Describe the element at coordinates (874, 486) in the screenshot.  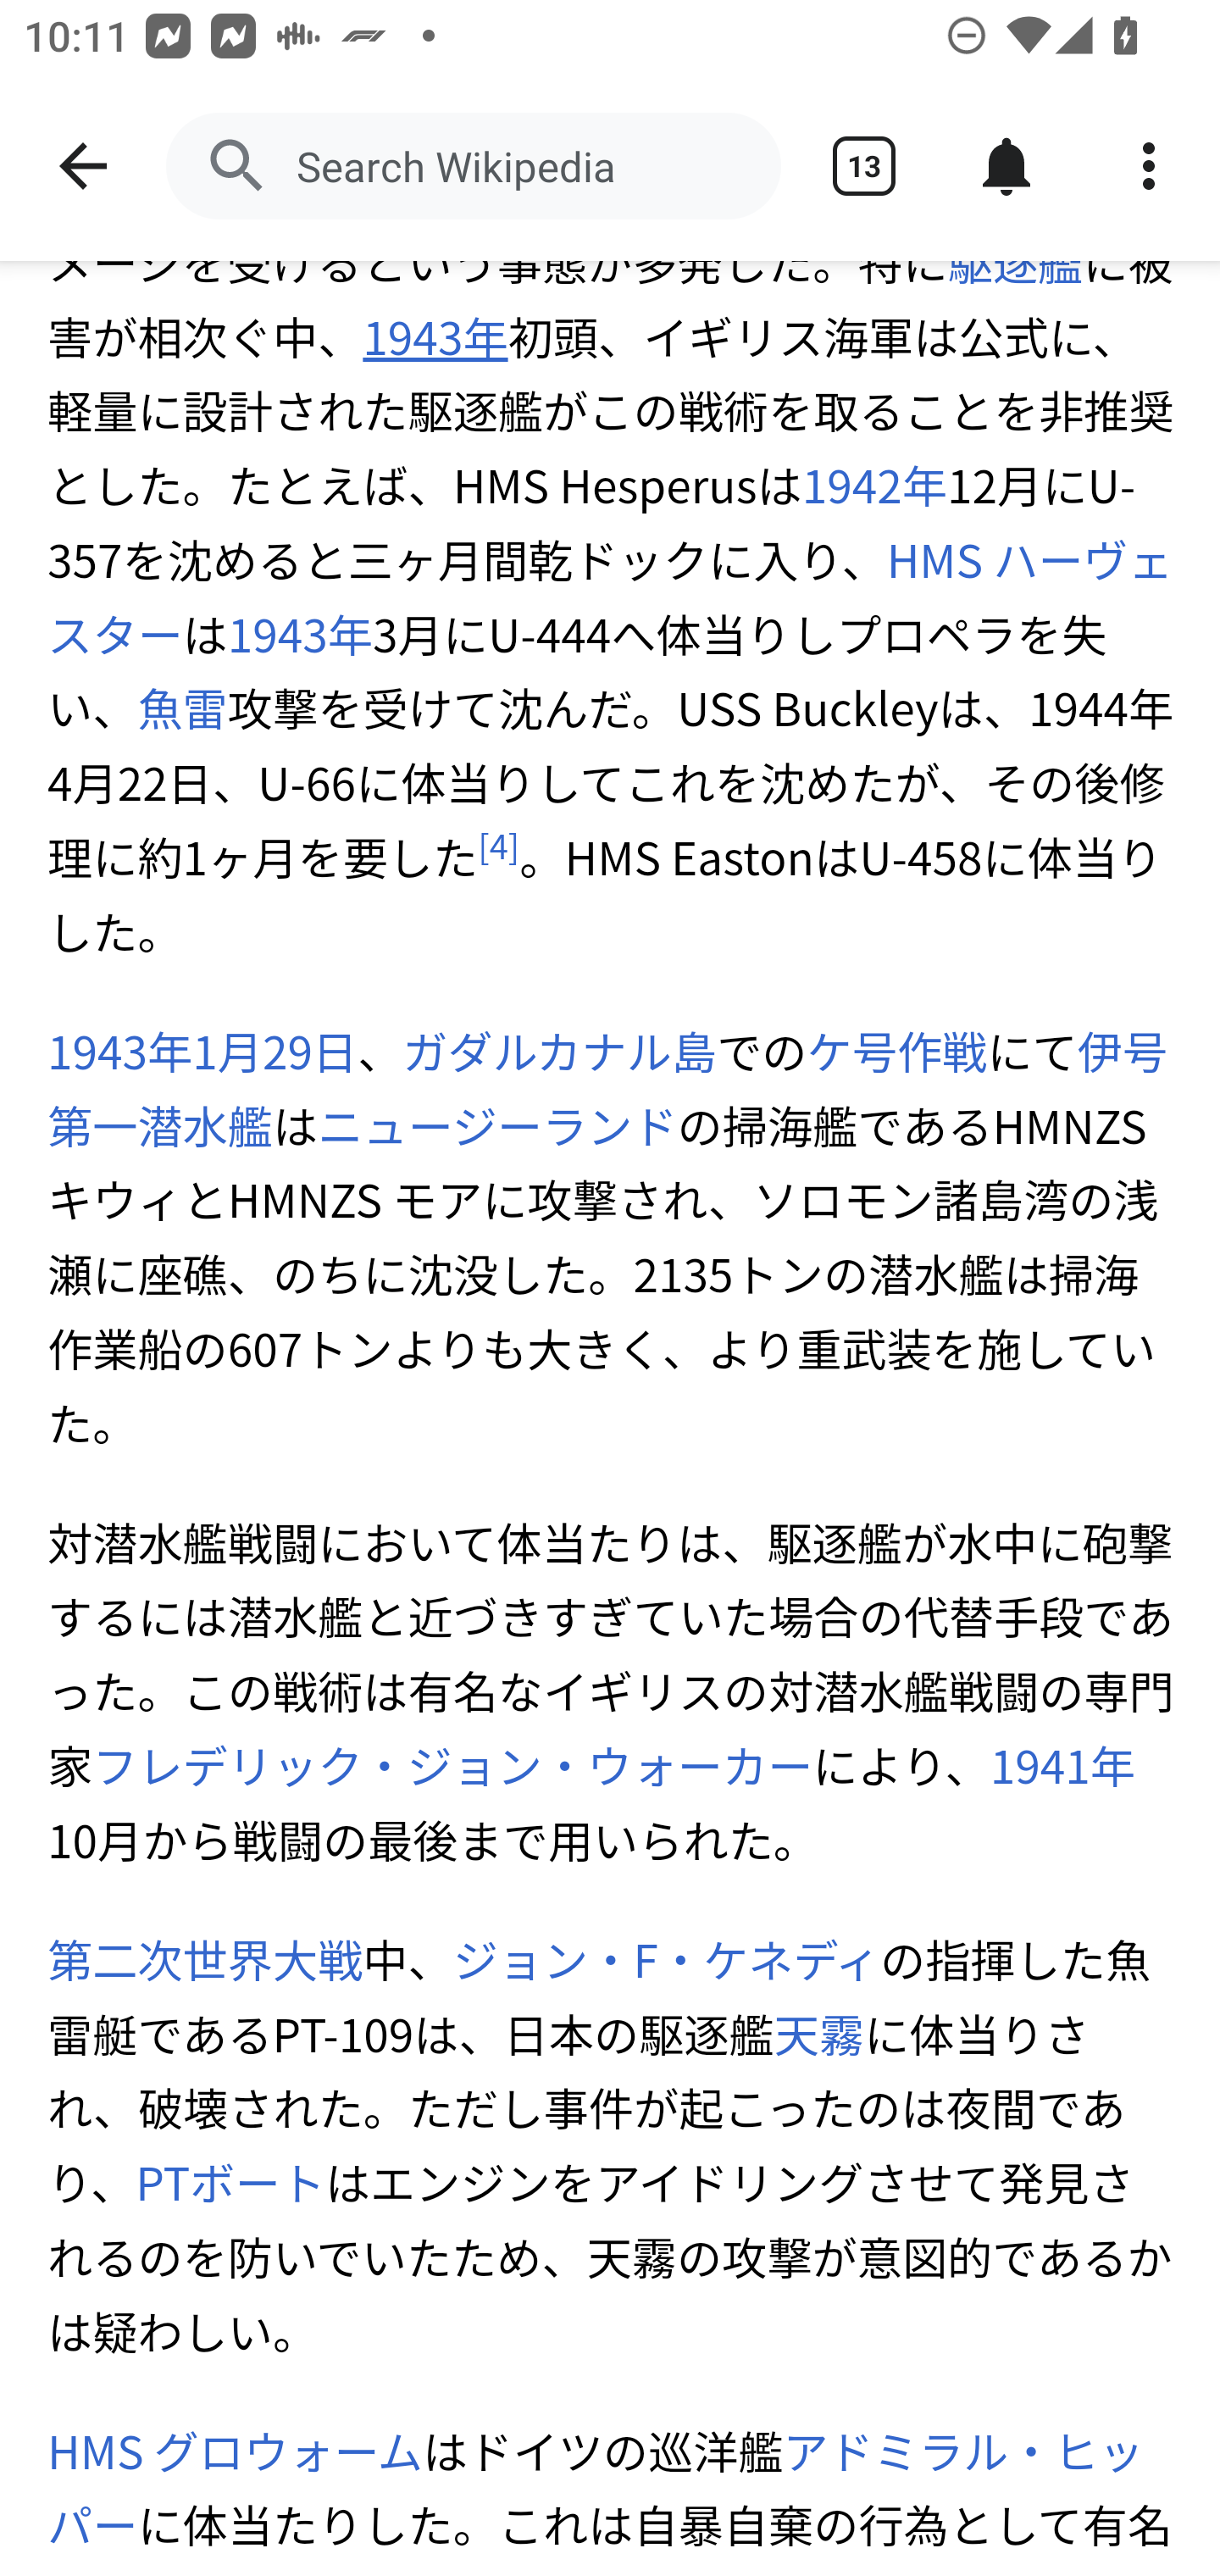
I see `1942年` at that location.